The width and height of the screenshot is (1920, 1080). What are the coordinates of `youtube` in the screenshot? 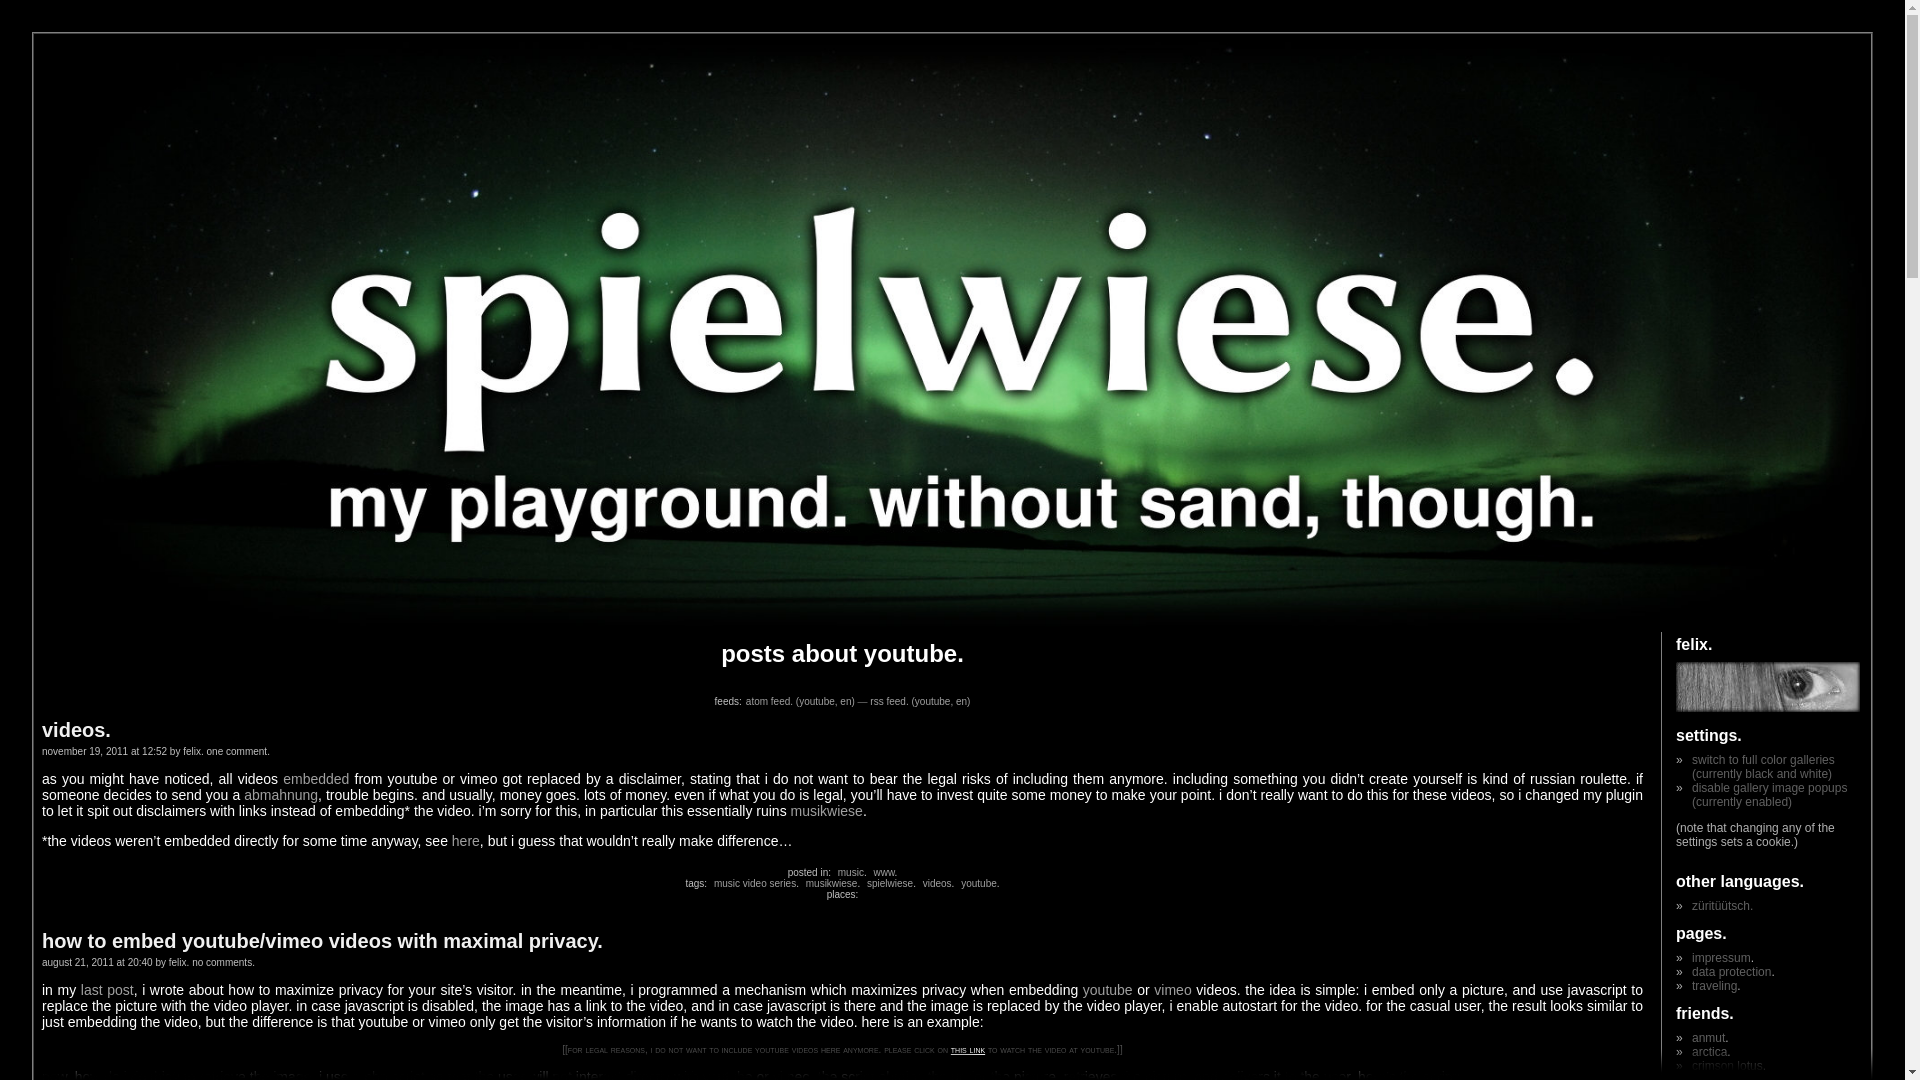 It's located at (976, 883).